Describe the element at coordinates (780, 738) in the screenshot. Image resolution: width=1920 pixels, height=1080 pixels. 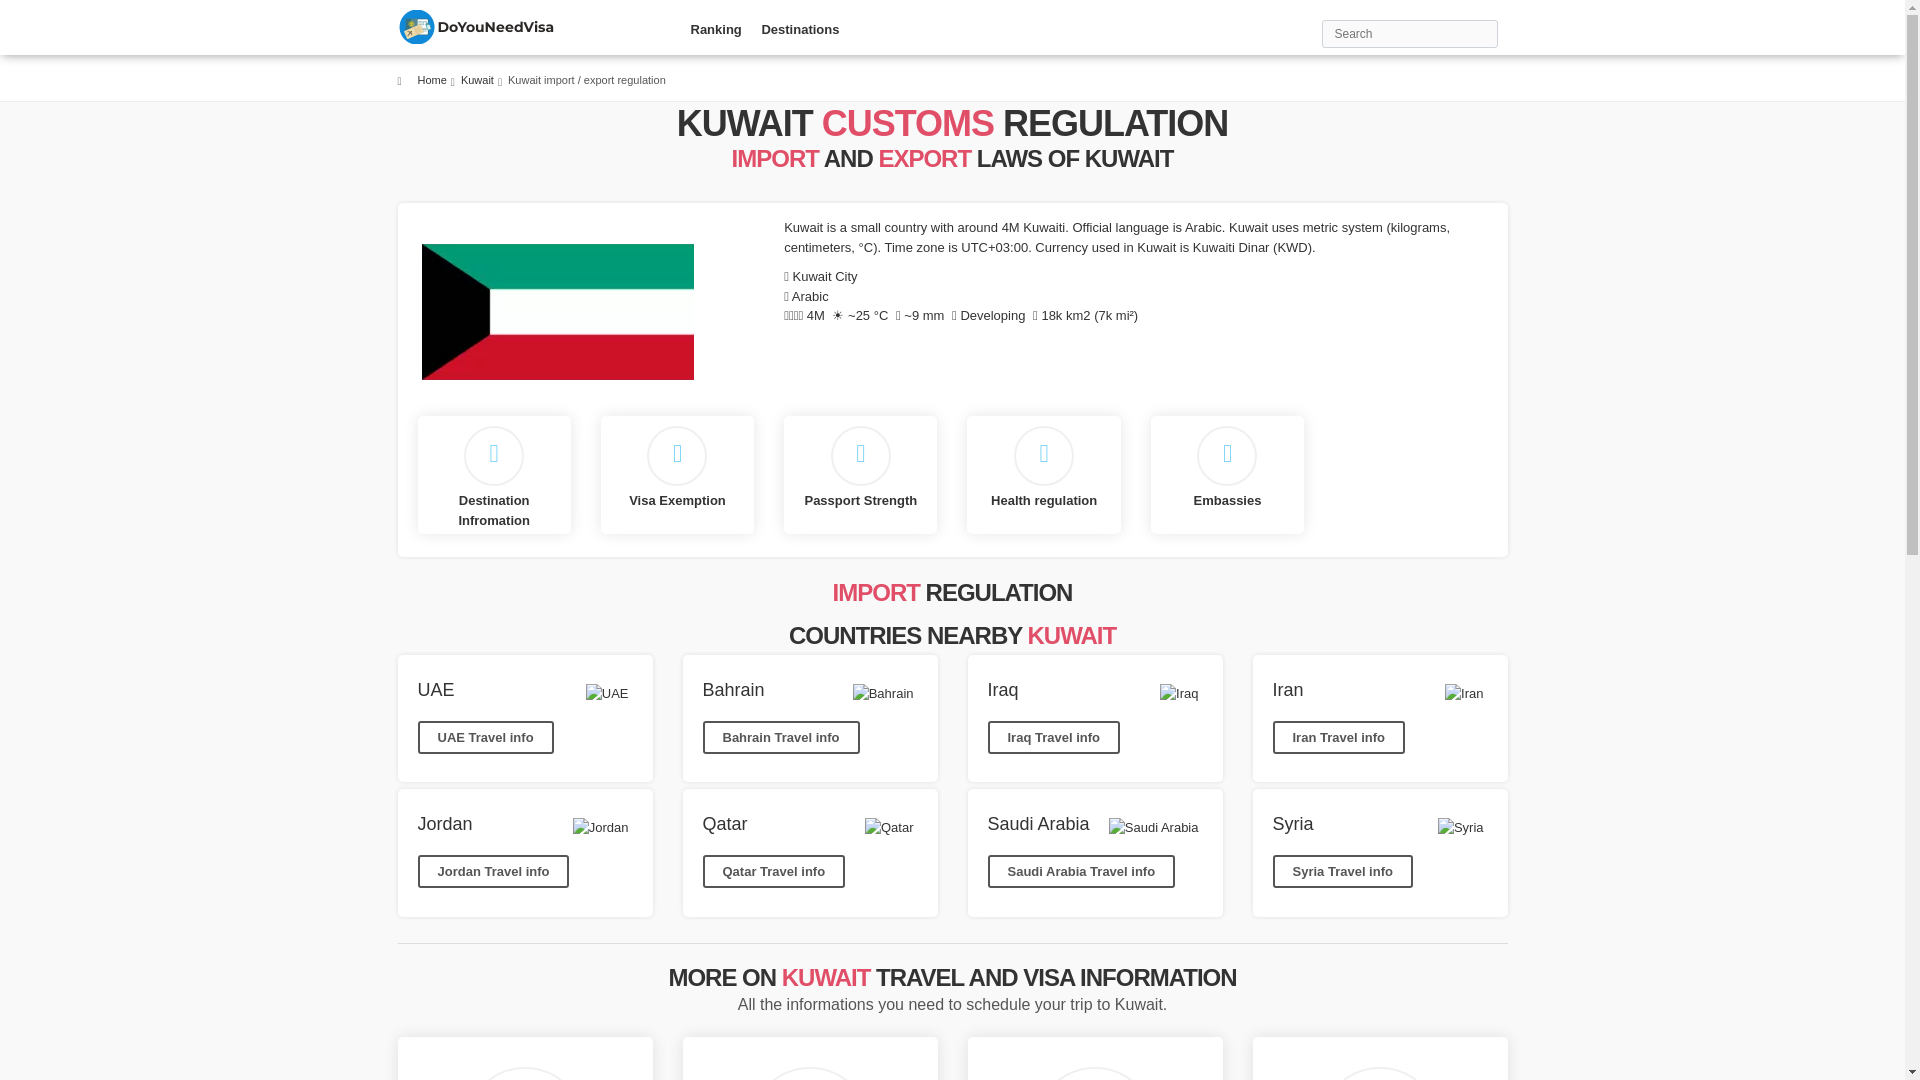
I see `Bahrain Travel info` at that location.